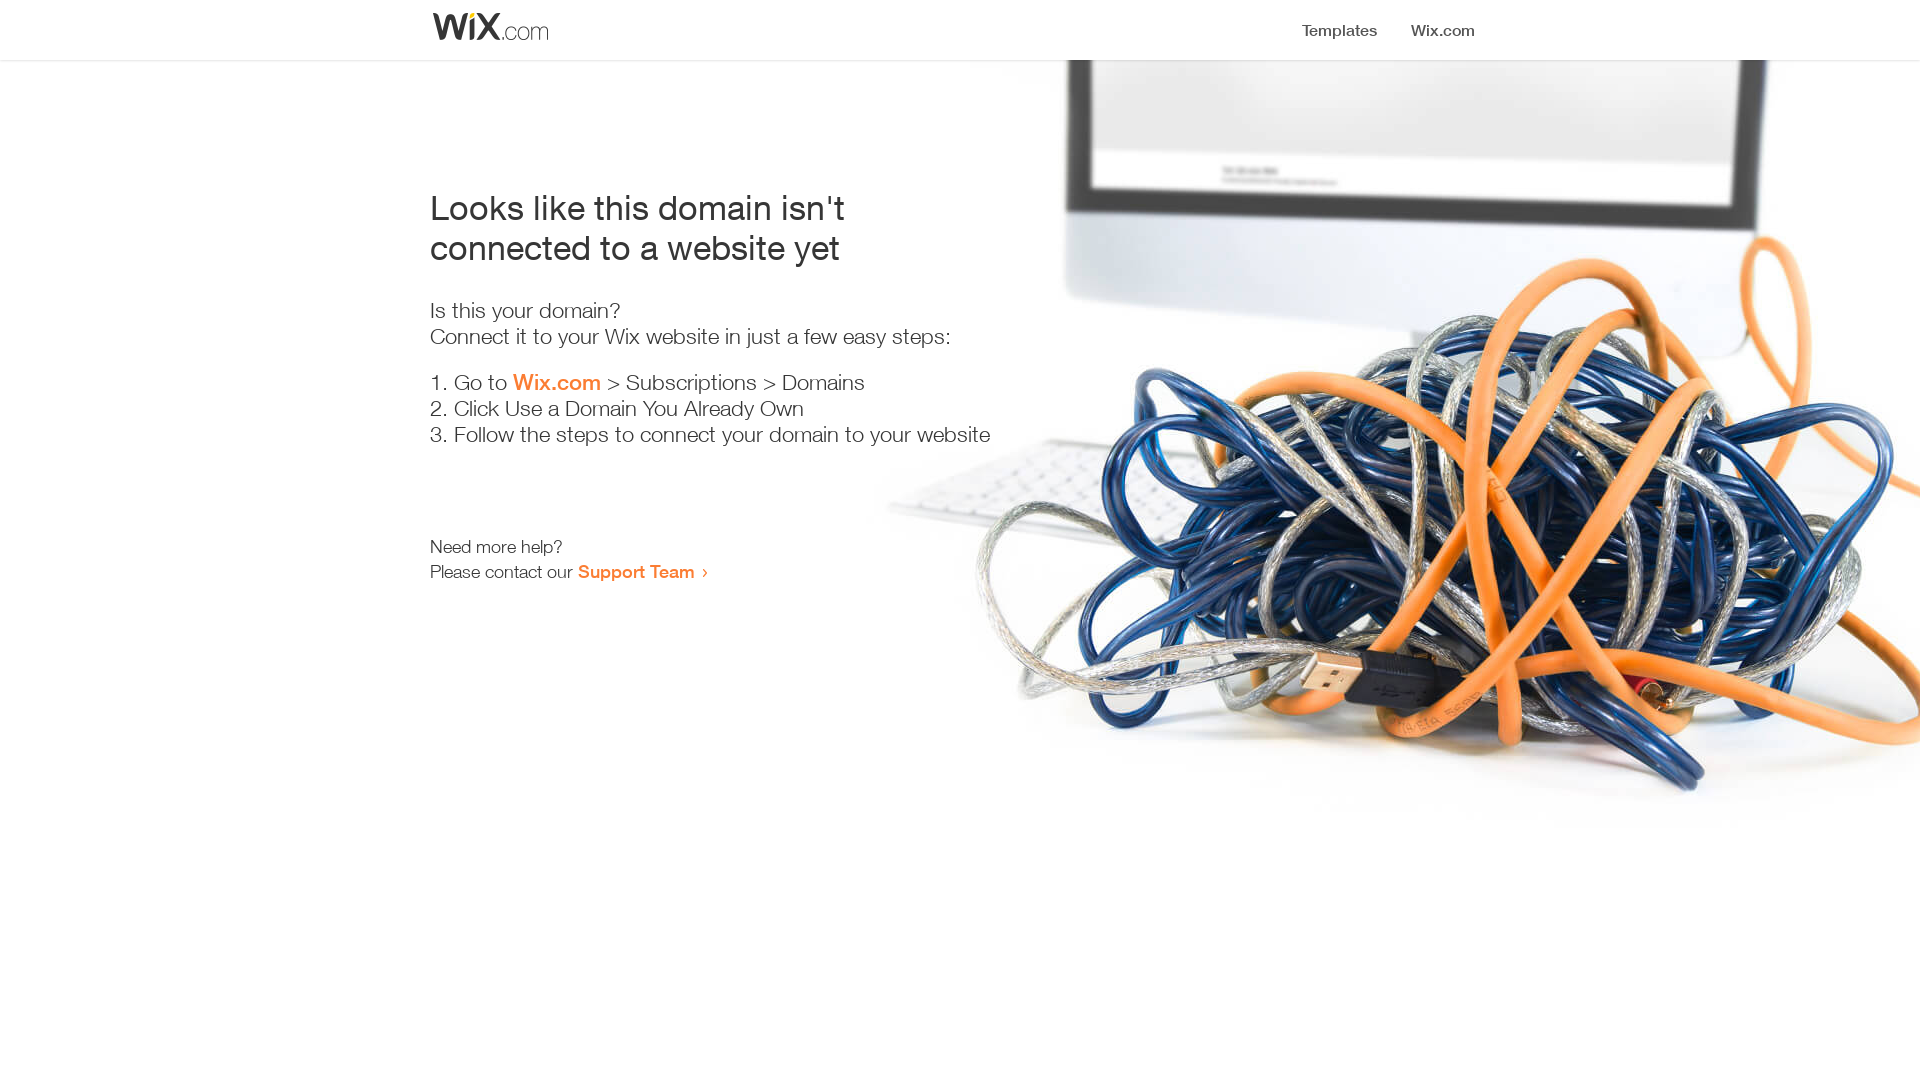  What do you see at coordinates (557, 382) in the screenshot?
I see `Wix.com` at bounding box center [557, 382].